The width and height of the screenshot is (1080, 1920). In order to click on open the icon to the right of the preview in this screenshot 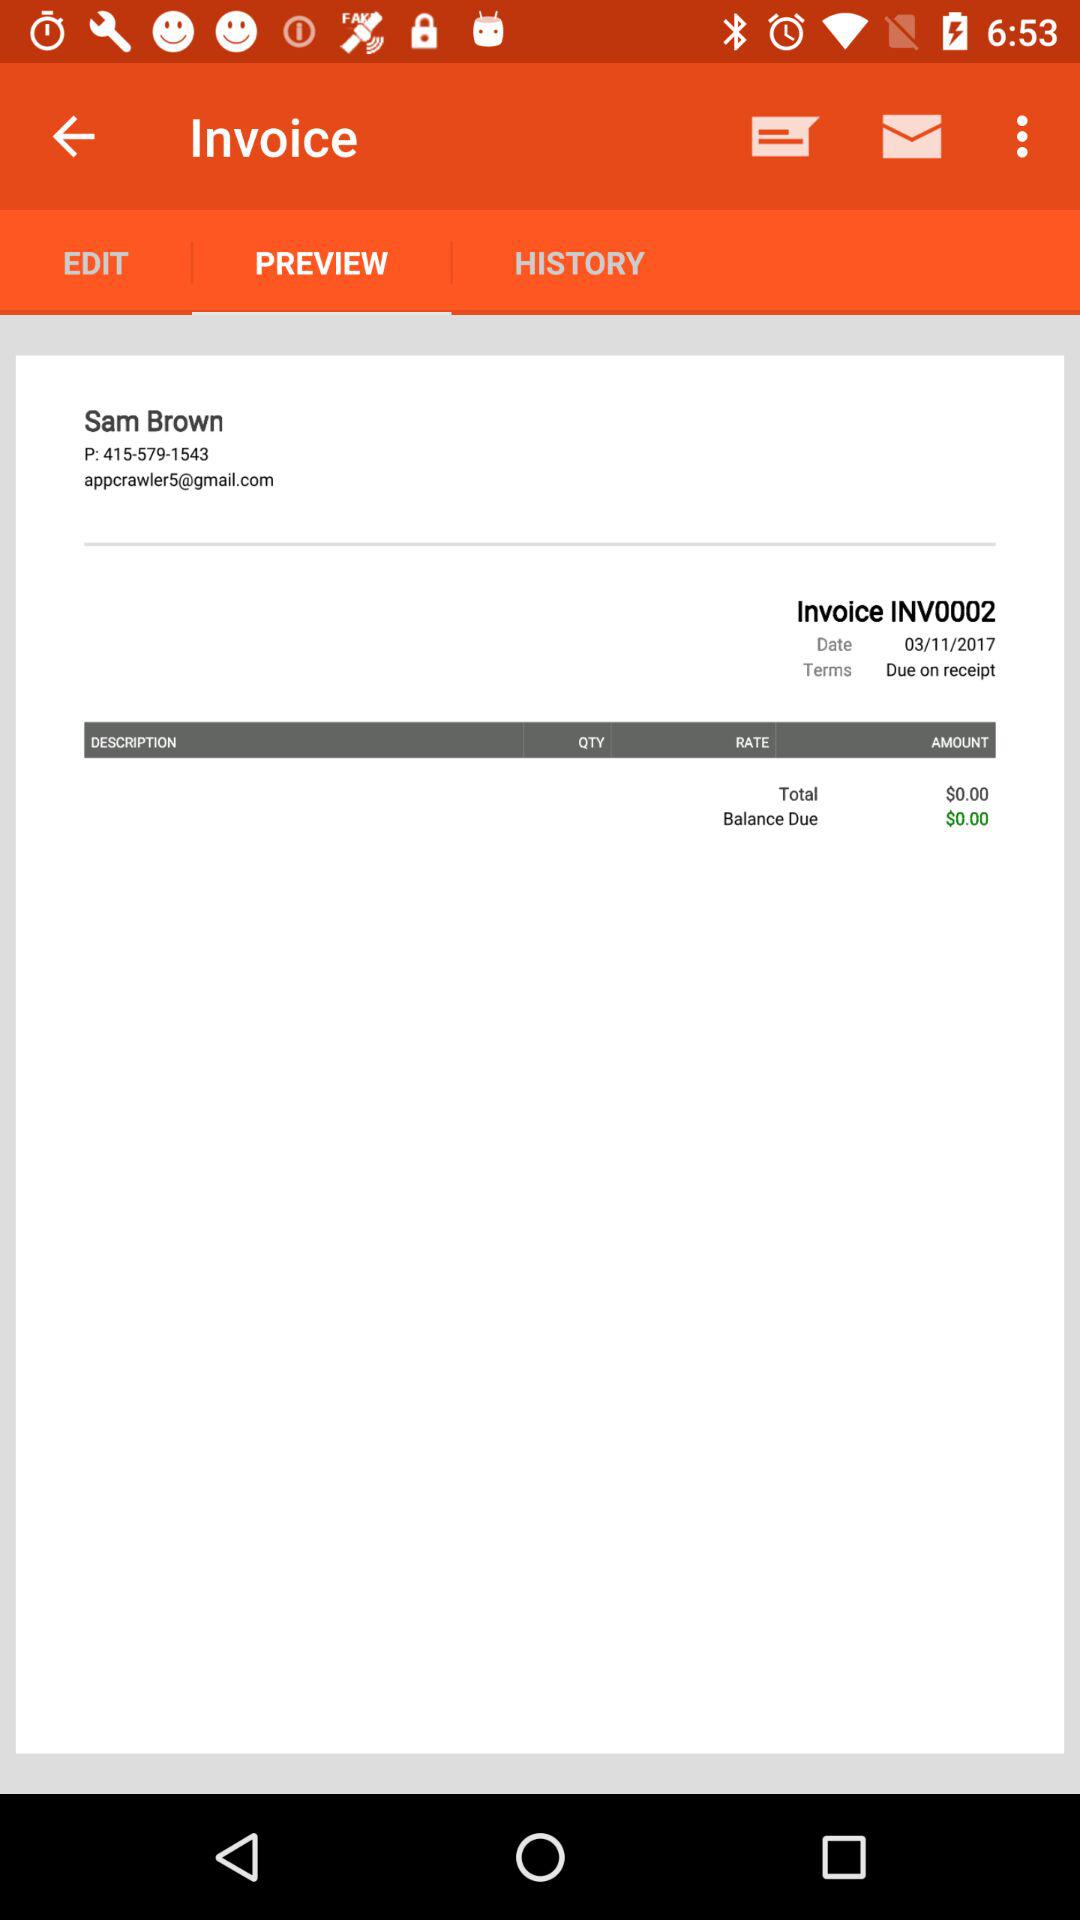, I will do `click(579, 262)`.